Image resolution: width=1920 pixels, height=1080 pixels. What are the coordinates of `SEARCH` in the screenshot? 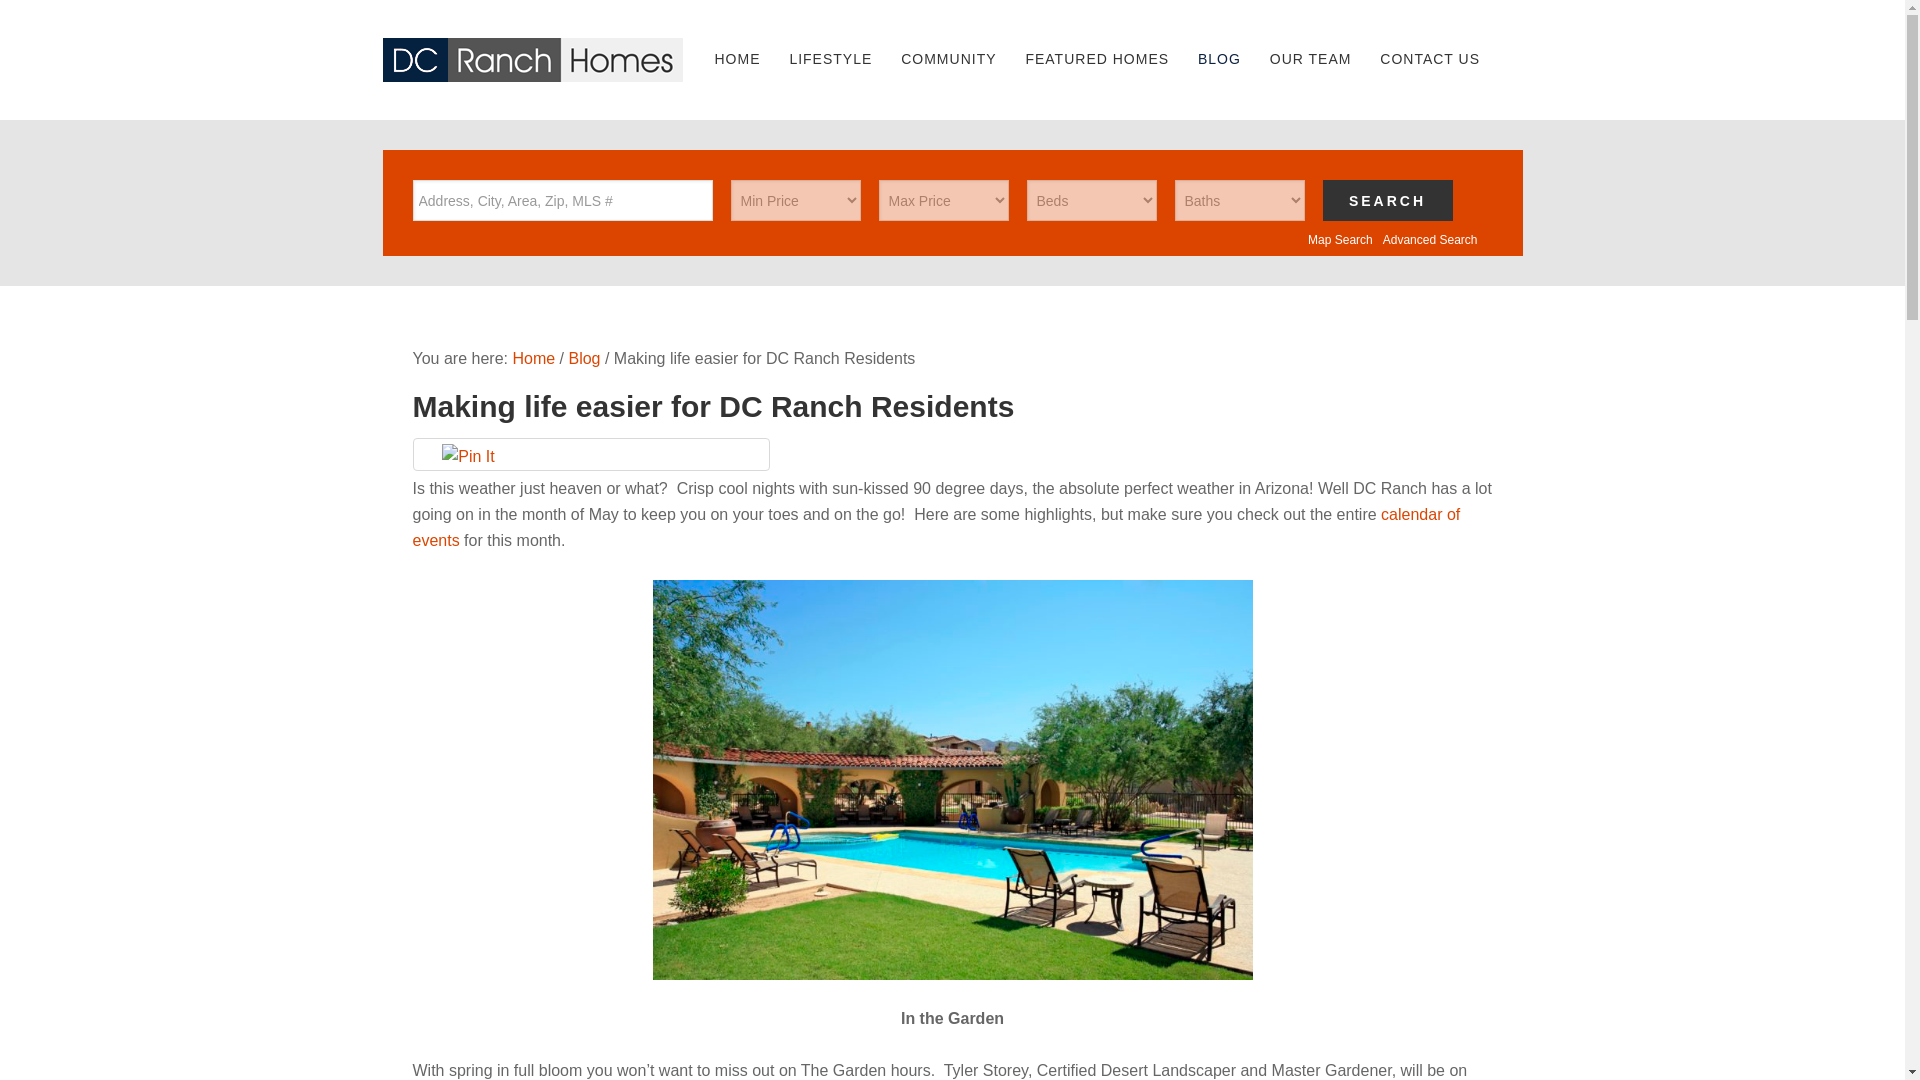 It's located at (1386, 200).